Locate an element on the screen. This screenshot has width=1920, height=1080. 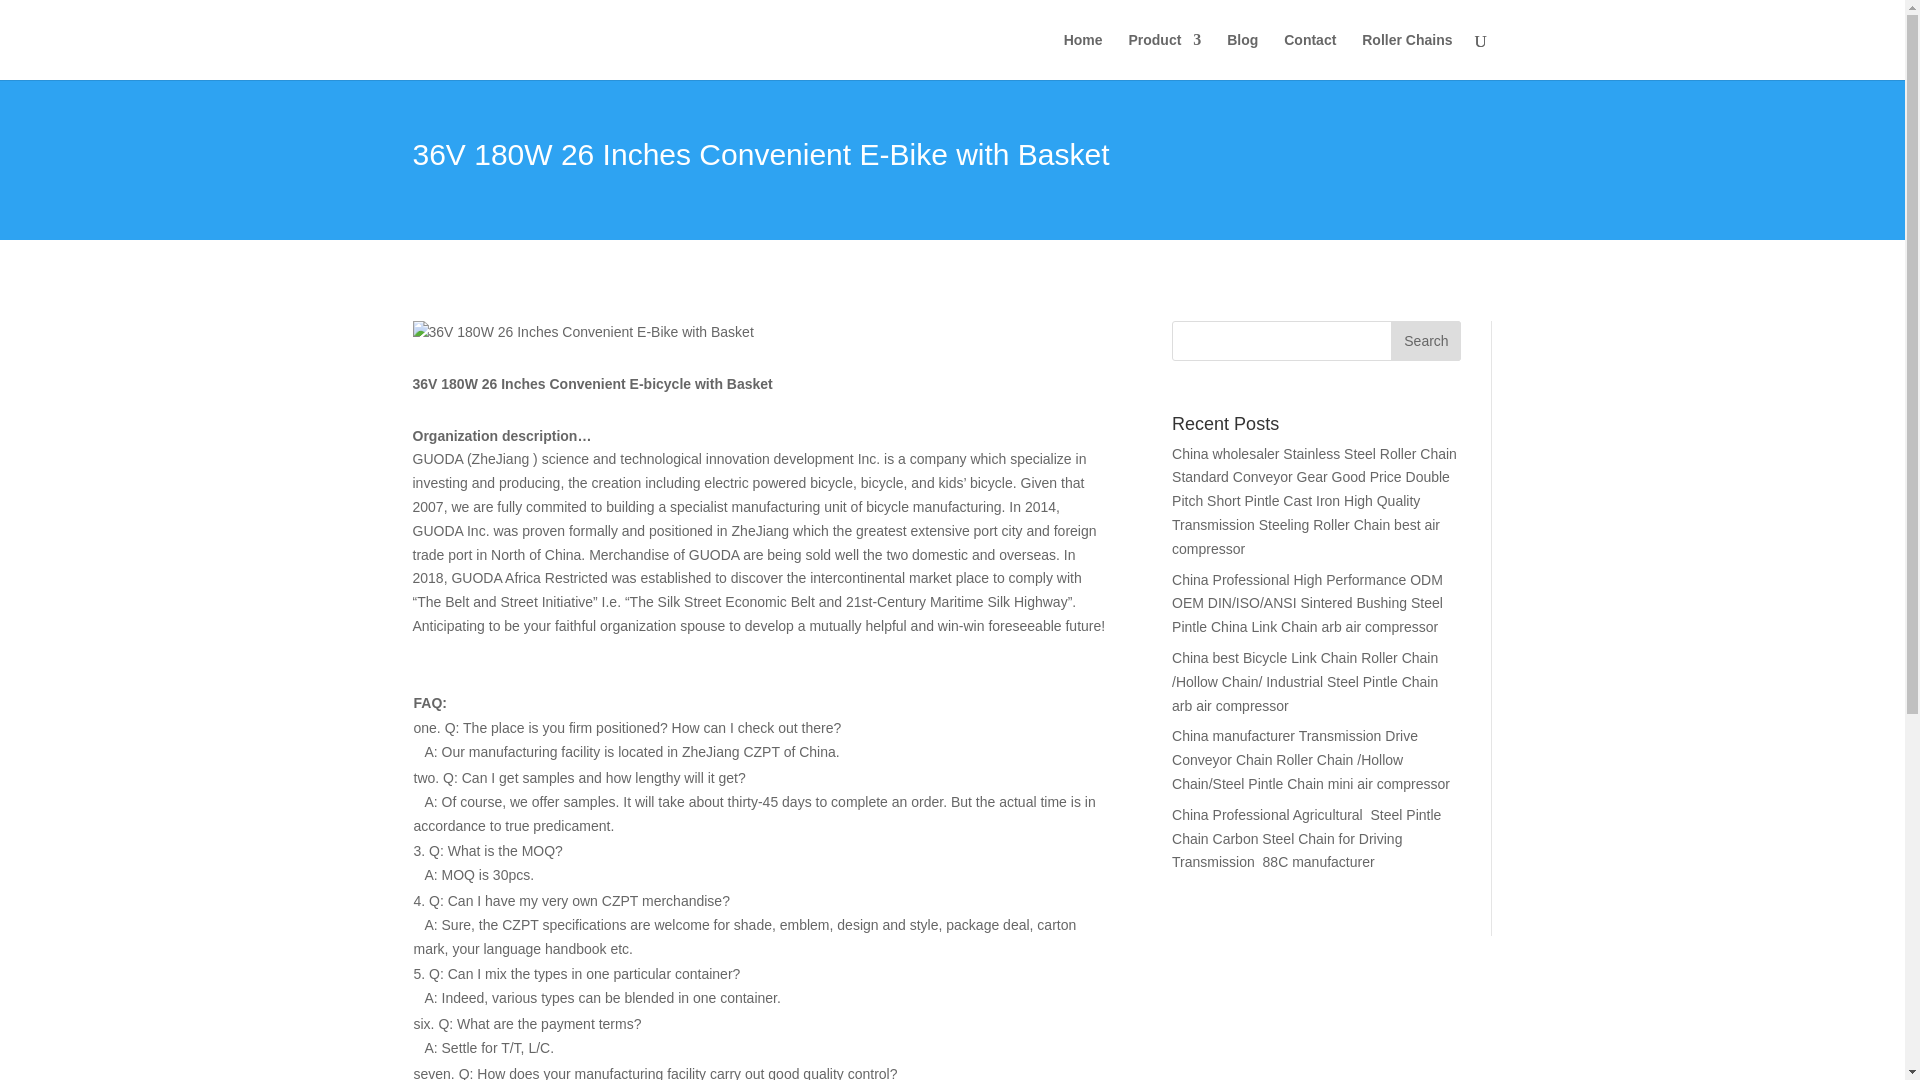
Roller Chains is located at coordinates (1406, 56).